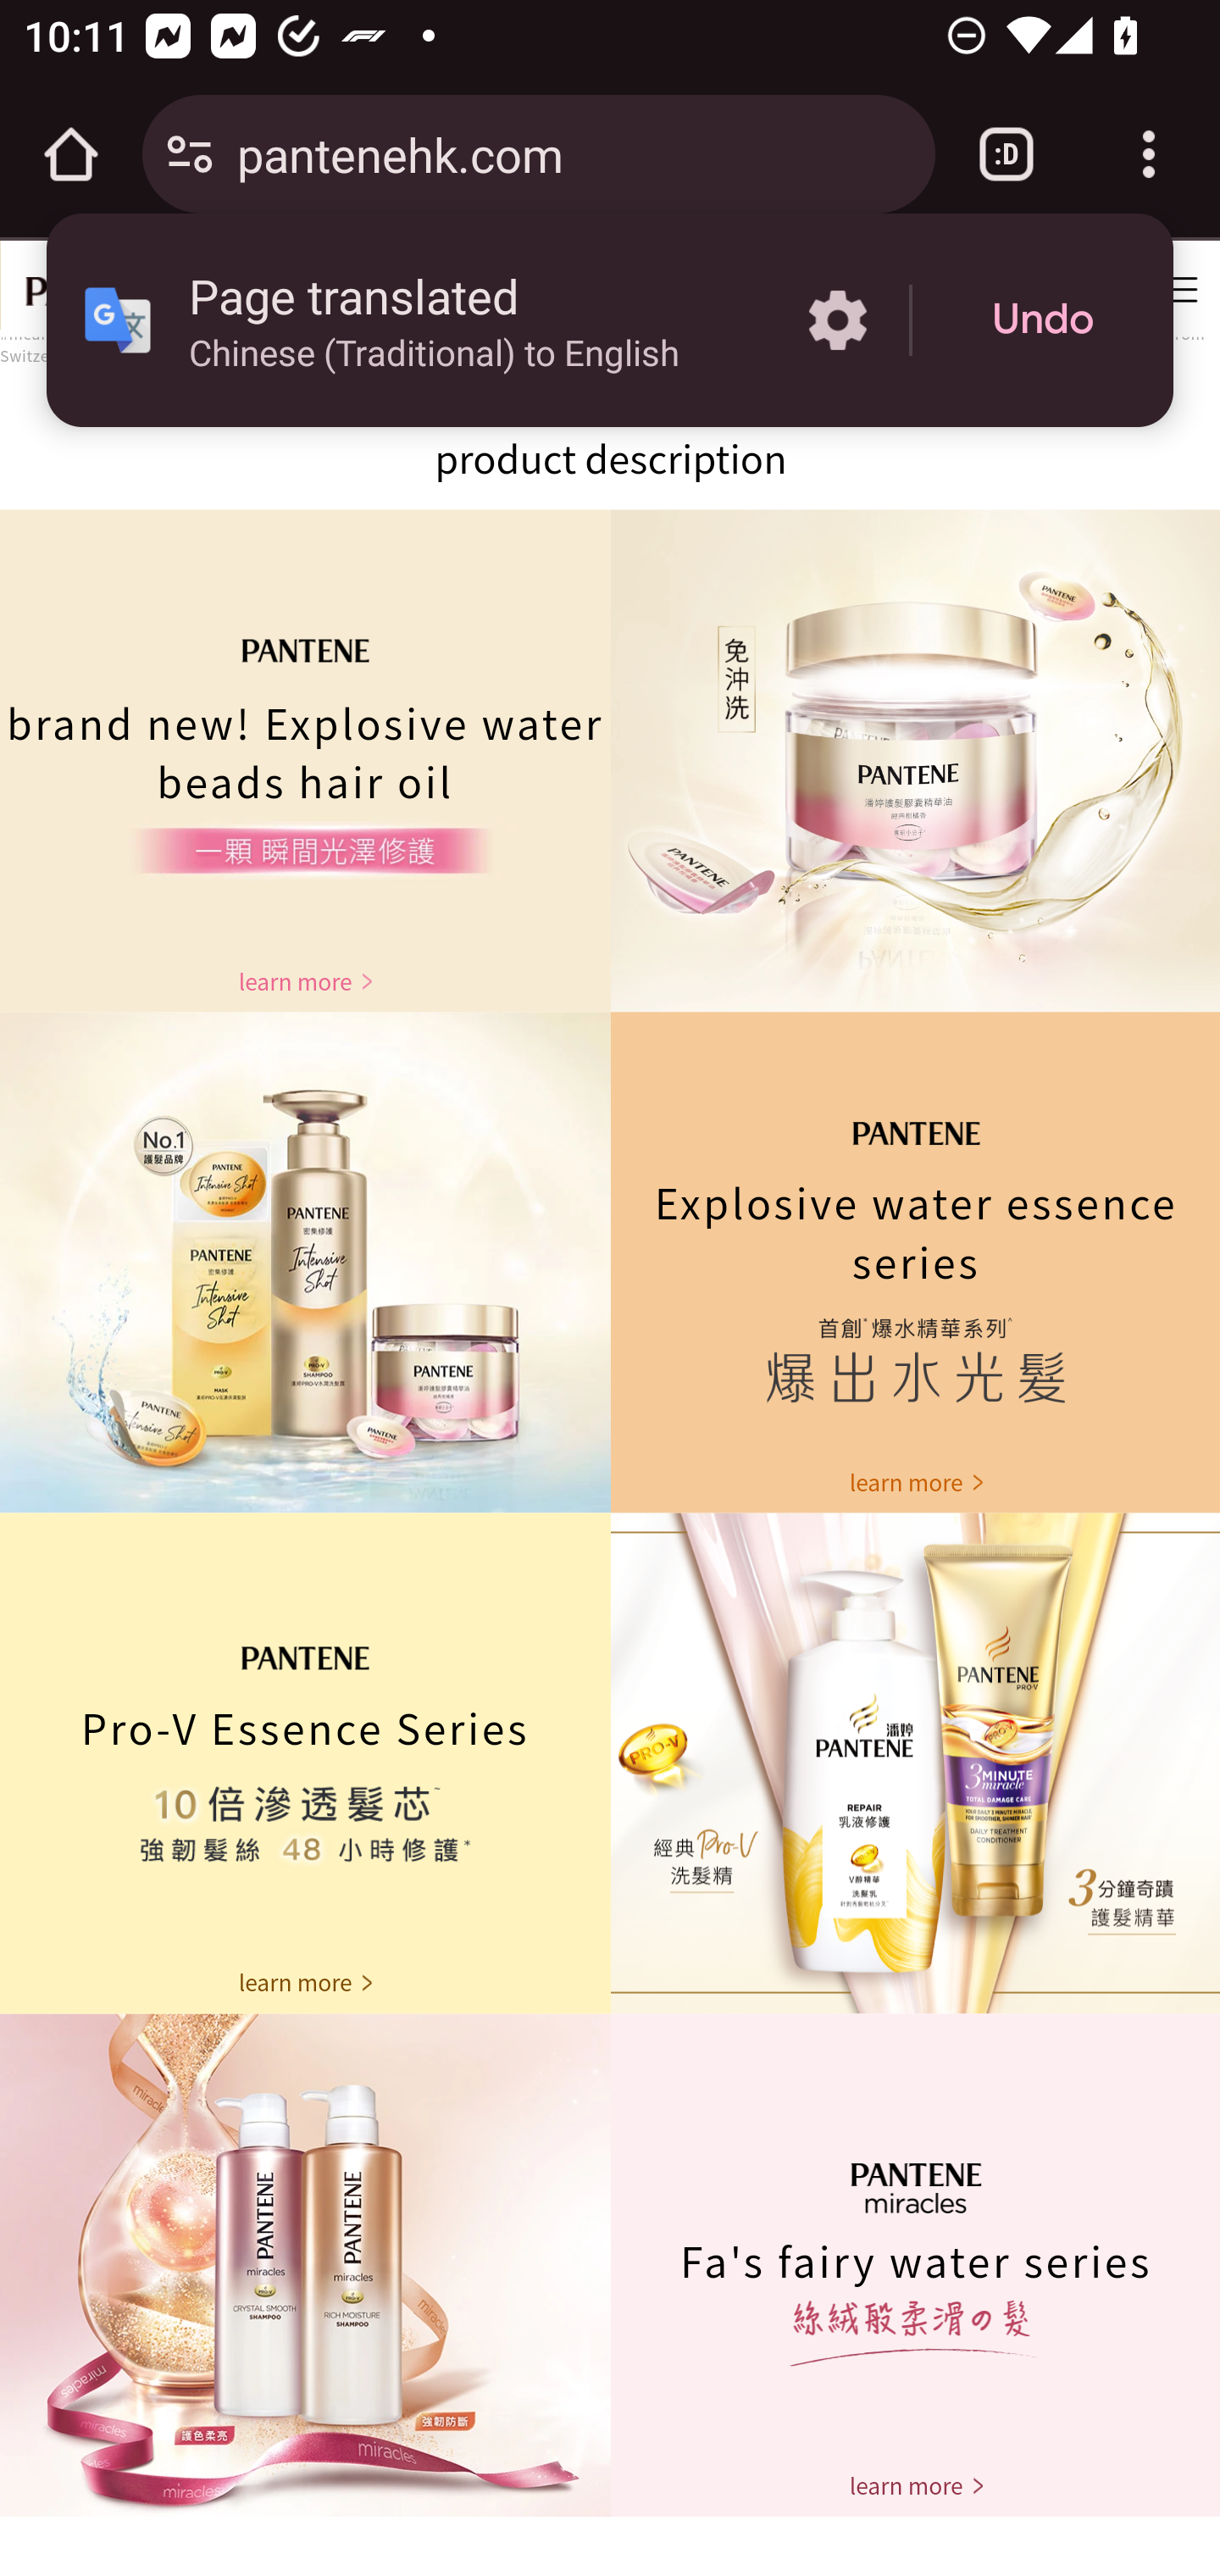  What do you see at coordinates (915, 2485) in the screenshot?
I see `learn more` at bounding box center [915, 2485].